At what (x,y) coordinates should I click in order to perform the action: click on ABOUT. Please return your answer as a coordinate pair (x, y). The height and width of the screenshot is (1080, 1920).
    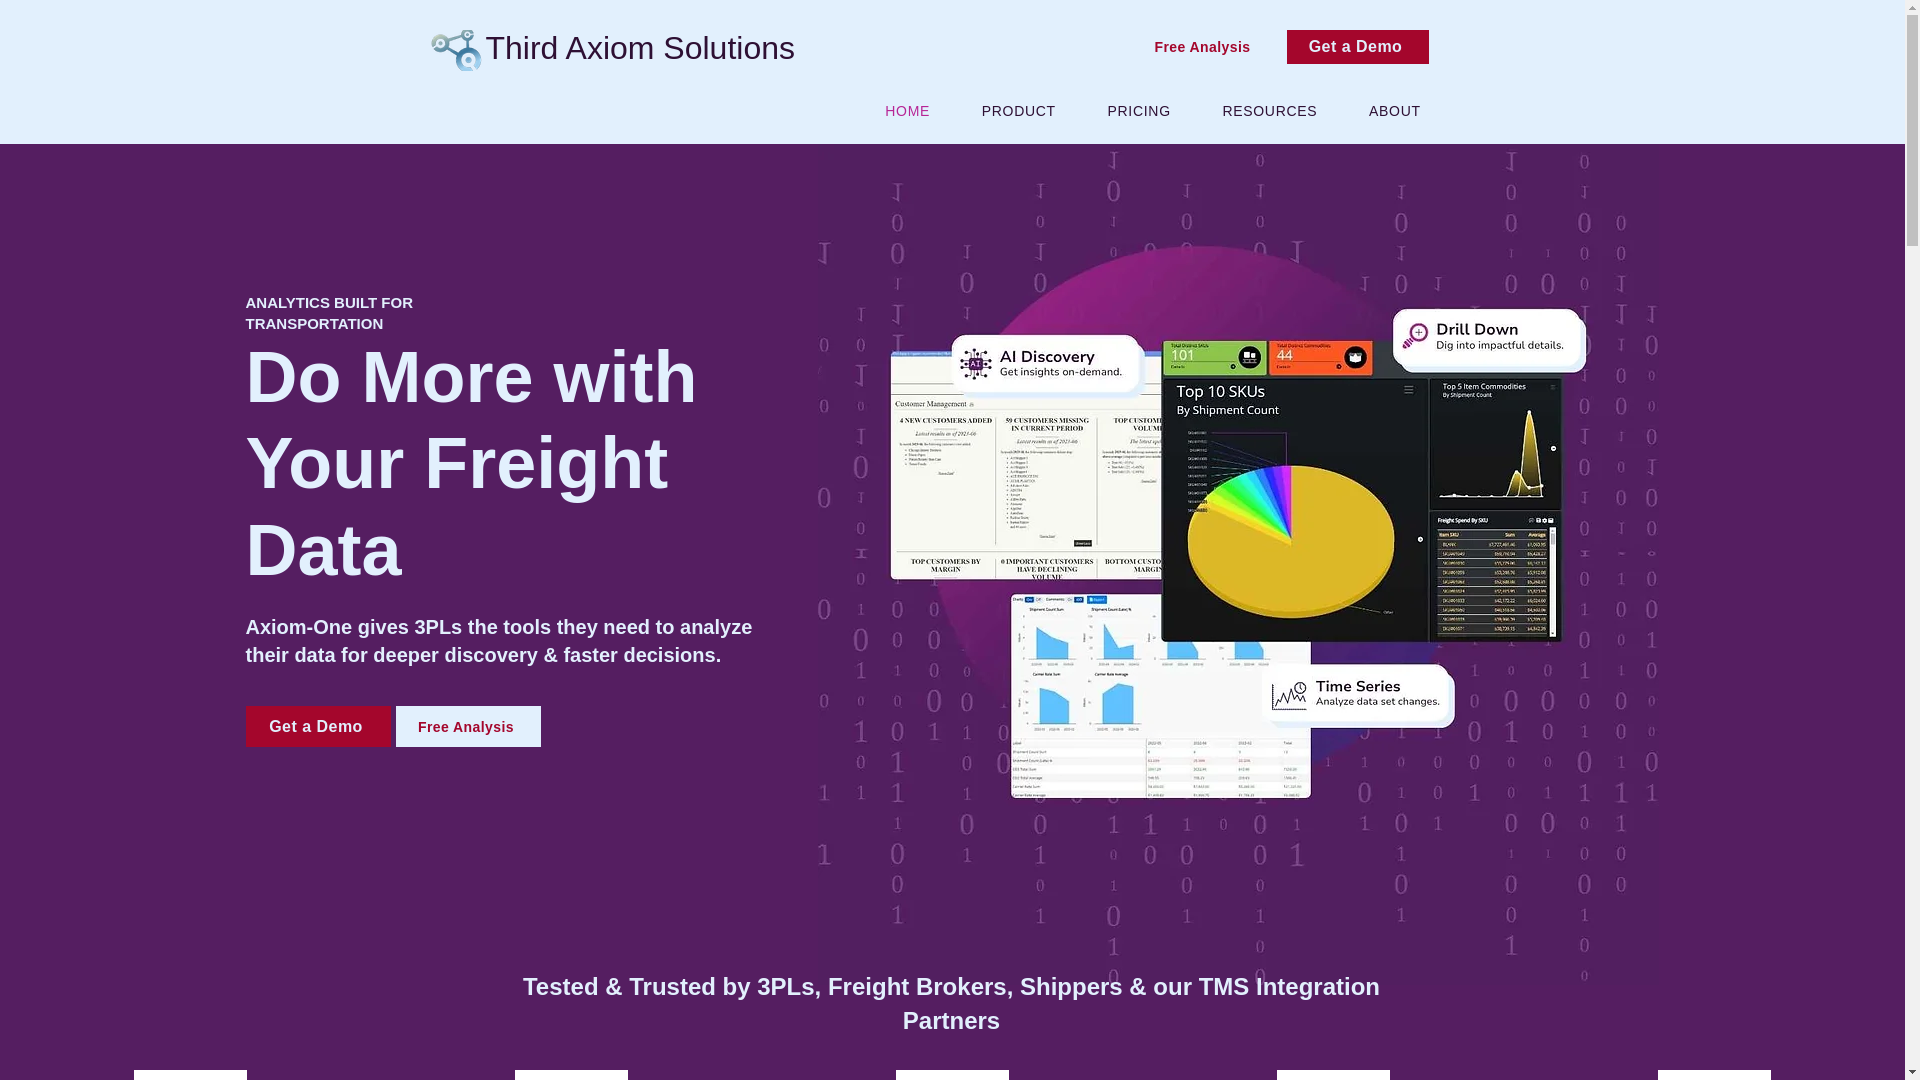
    Looking at the image, I should click on (1394, 110).